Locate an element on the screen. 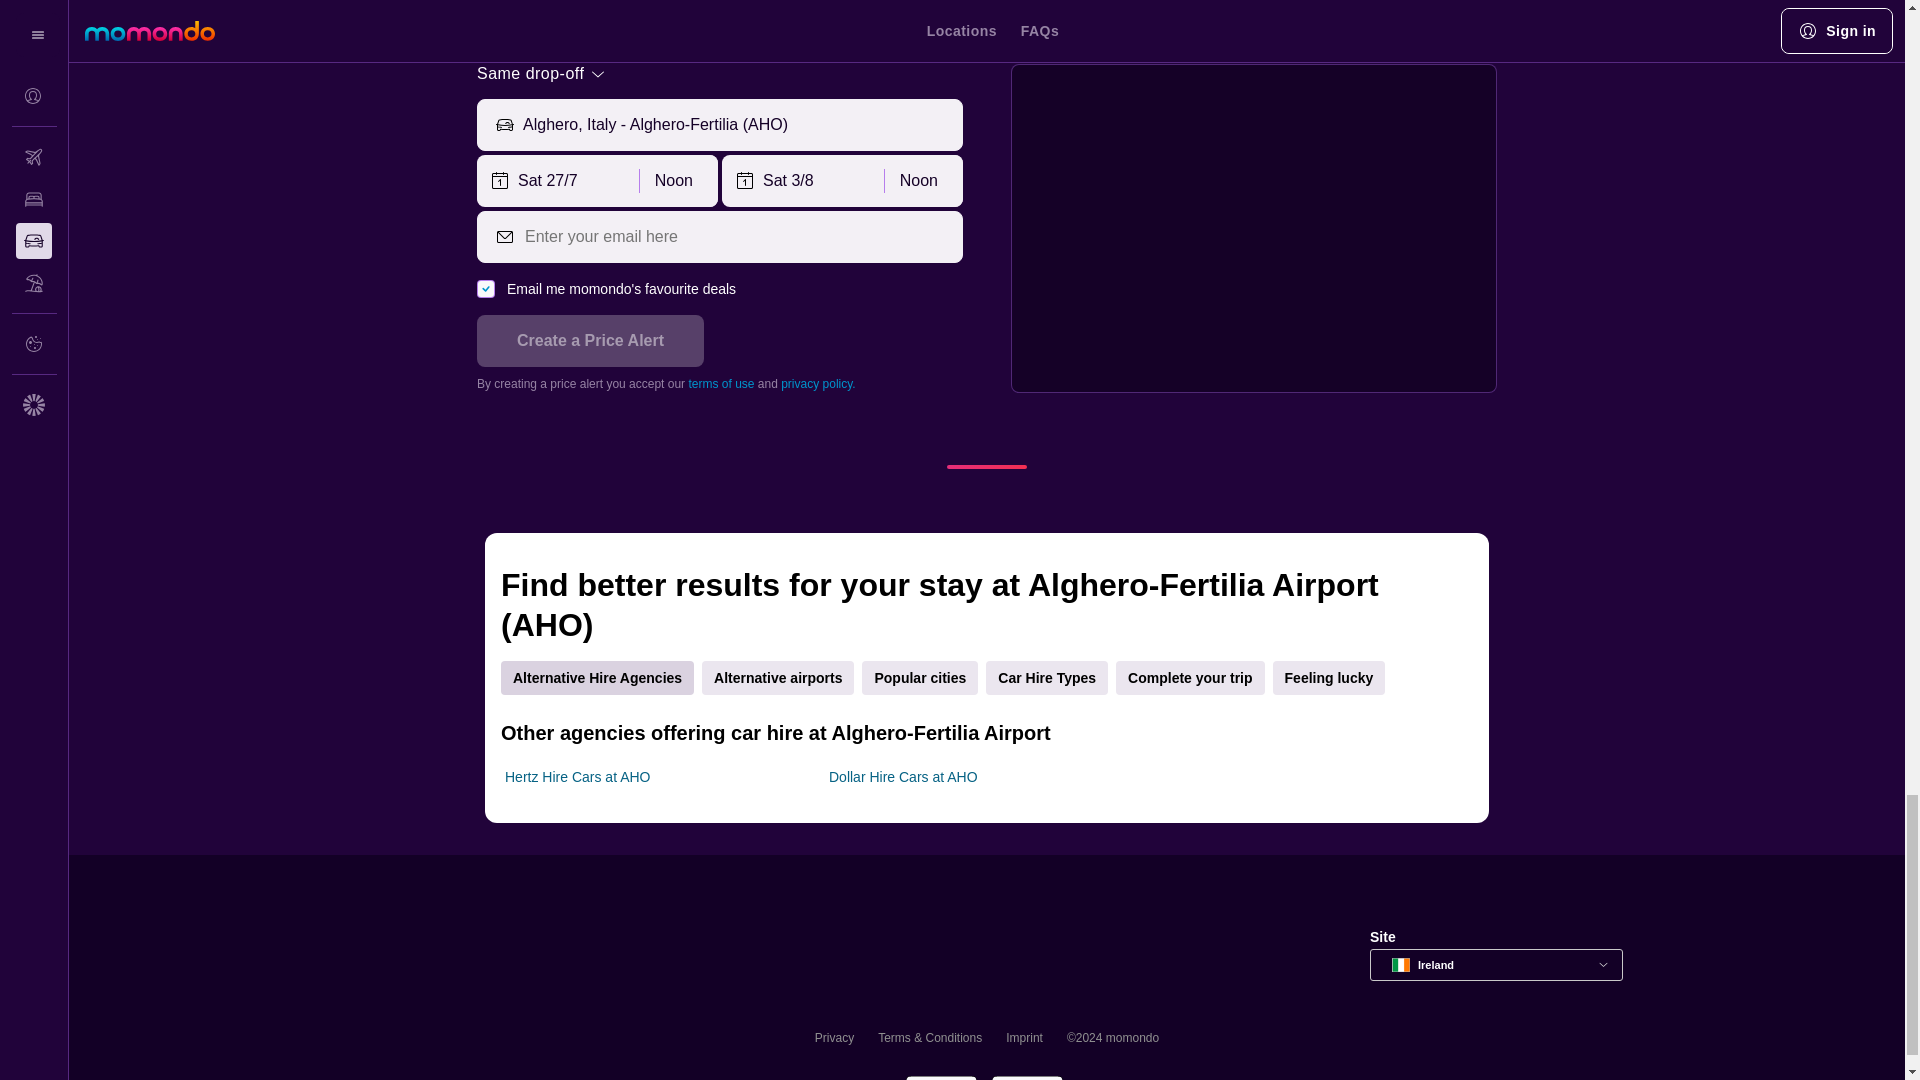  Get it on Google Play is located at coordinates (940, 1076).